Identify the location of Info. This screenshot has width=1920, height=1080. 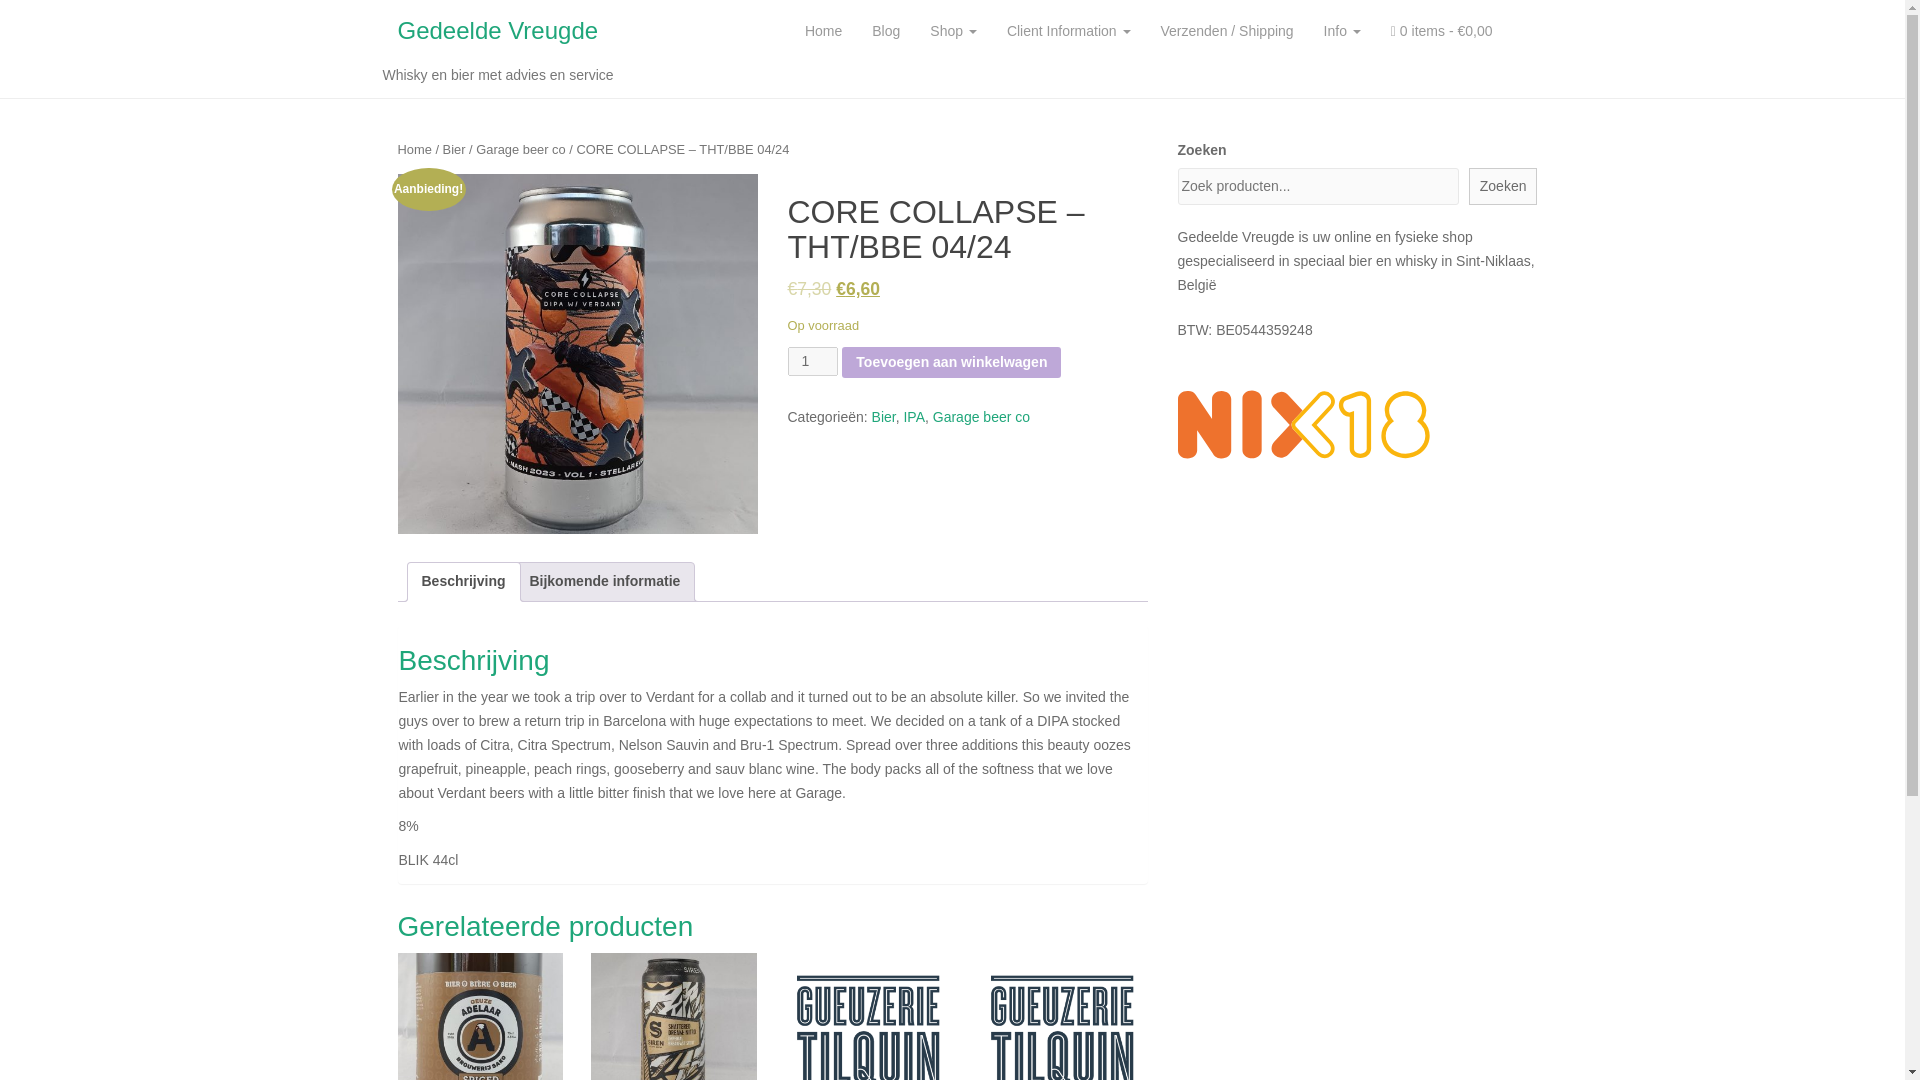
(1342, 32).